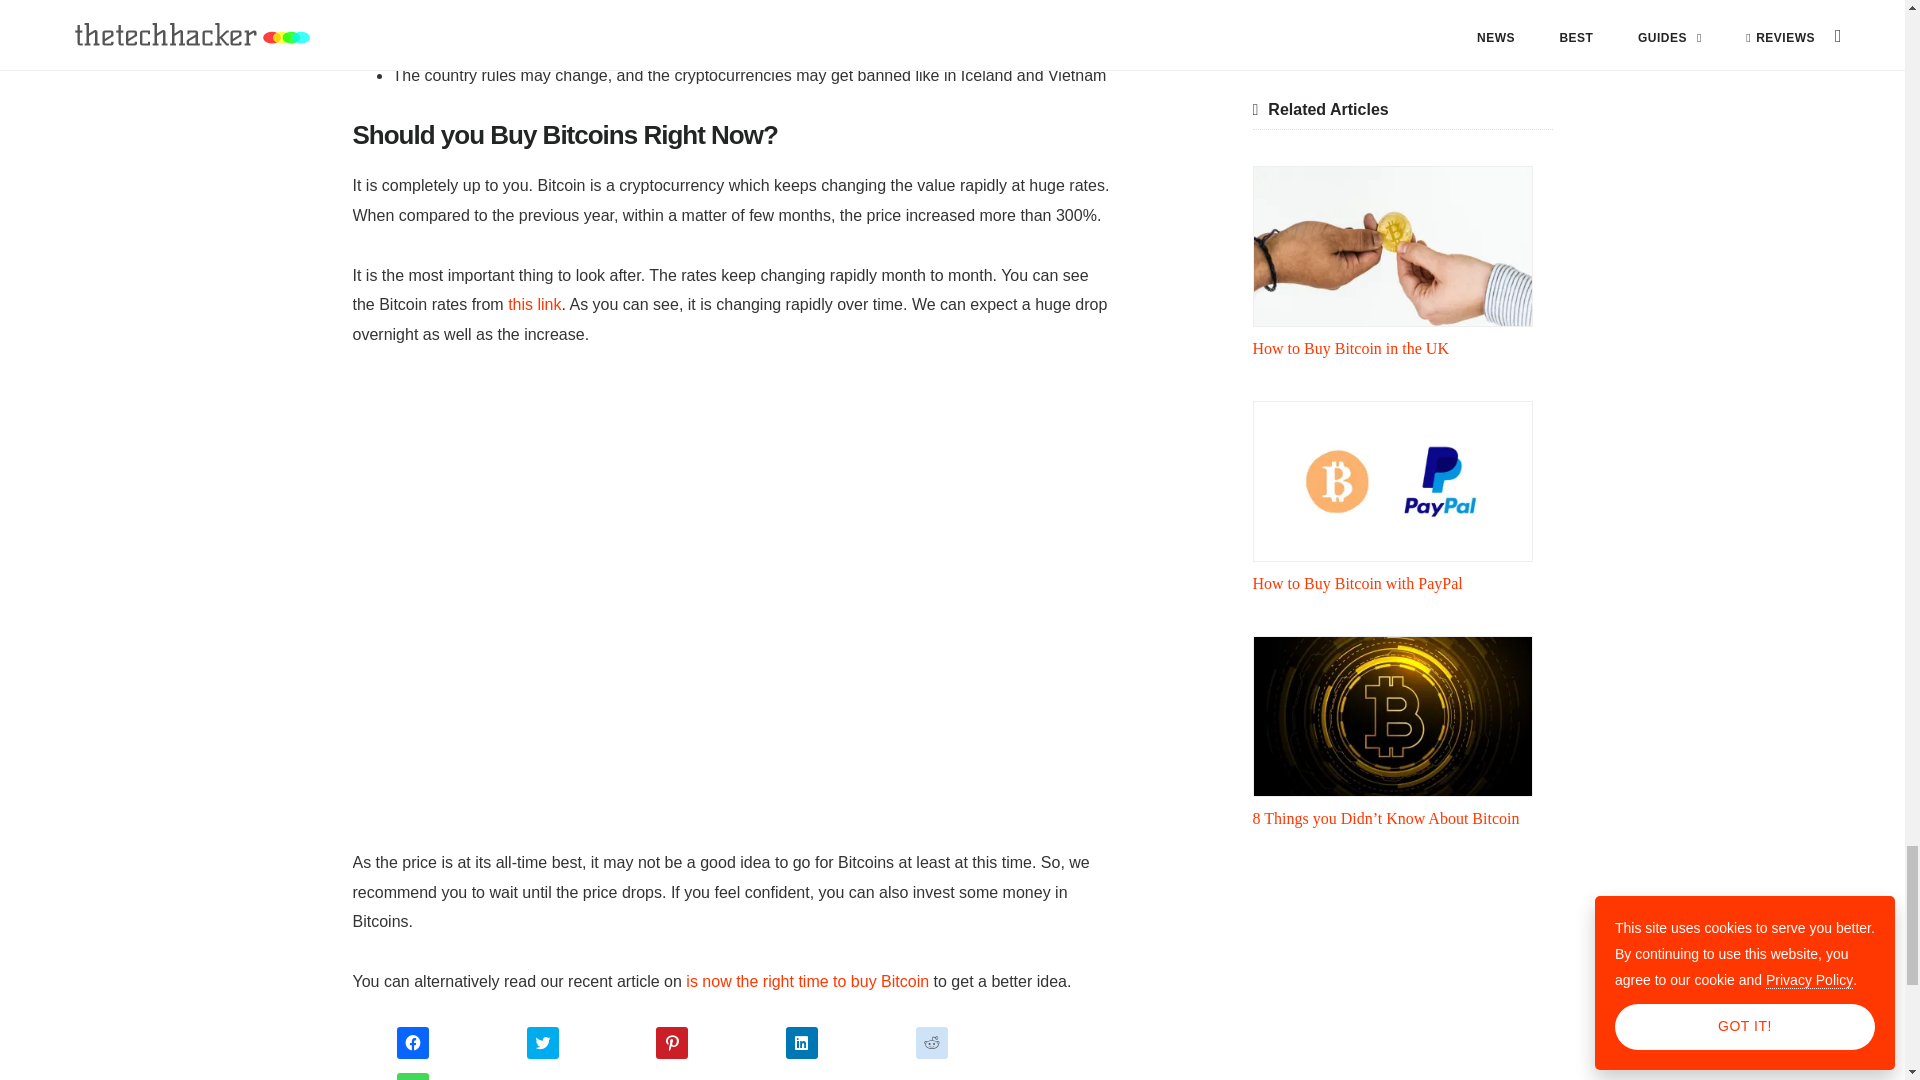 Image resolution: width=1920 pixels, height=1080 pixels. I want to click on Click to share on LinkedIn, so click(801, 1043).